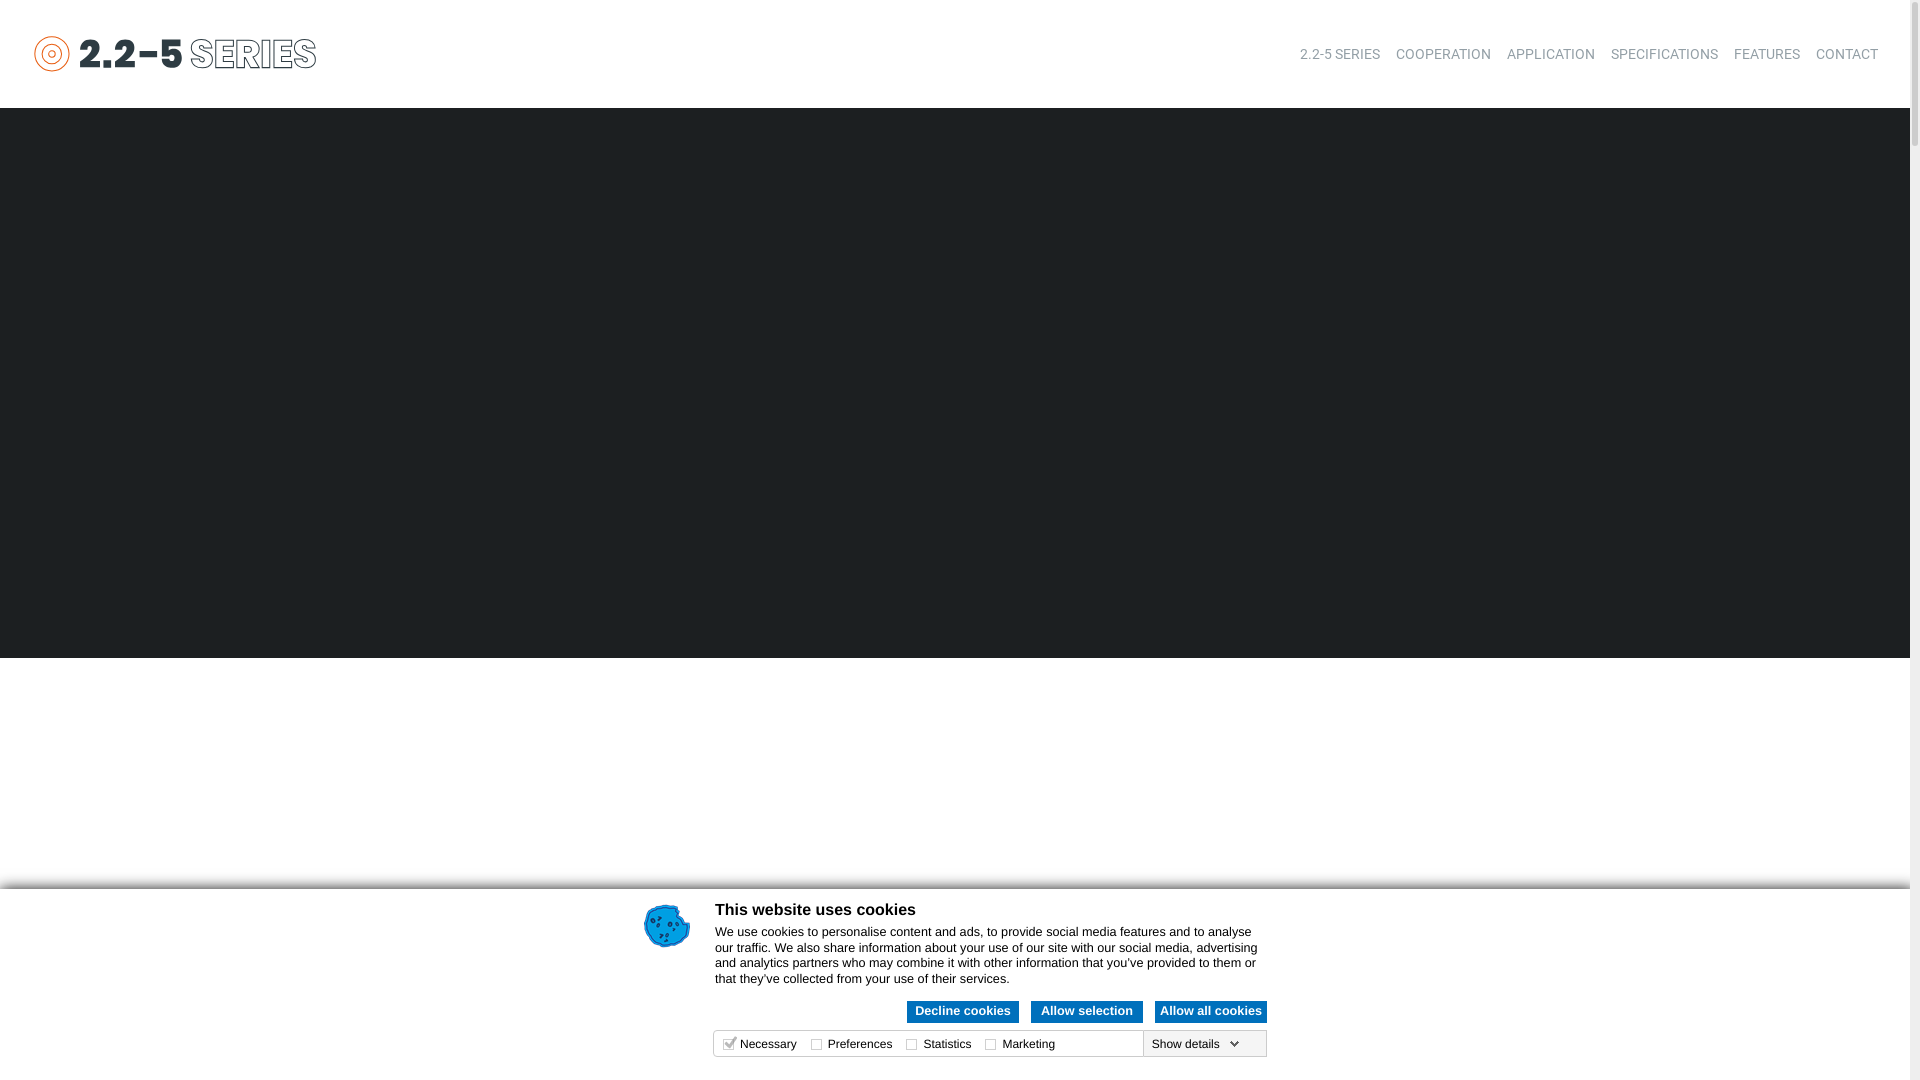 The image size is (1920, 1080). What do you see at coordinates (1211, 1012) in the screenshot?
I see `Allow all cookies` at bounding box center [1211, 1012].